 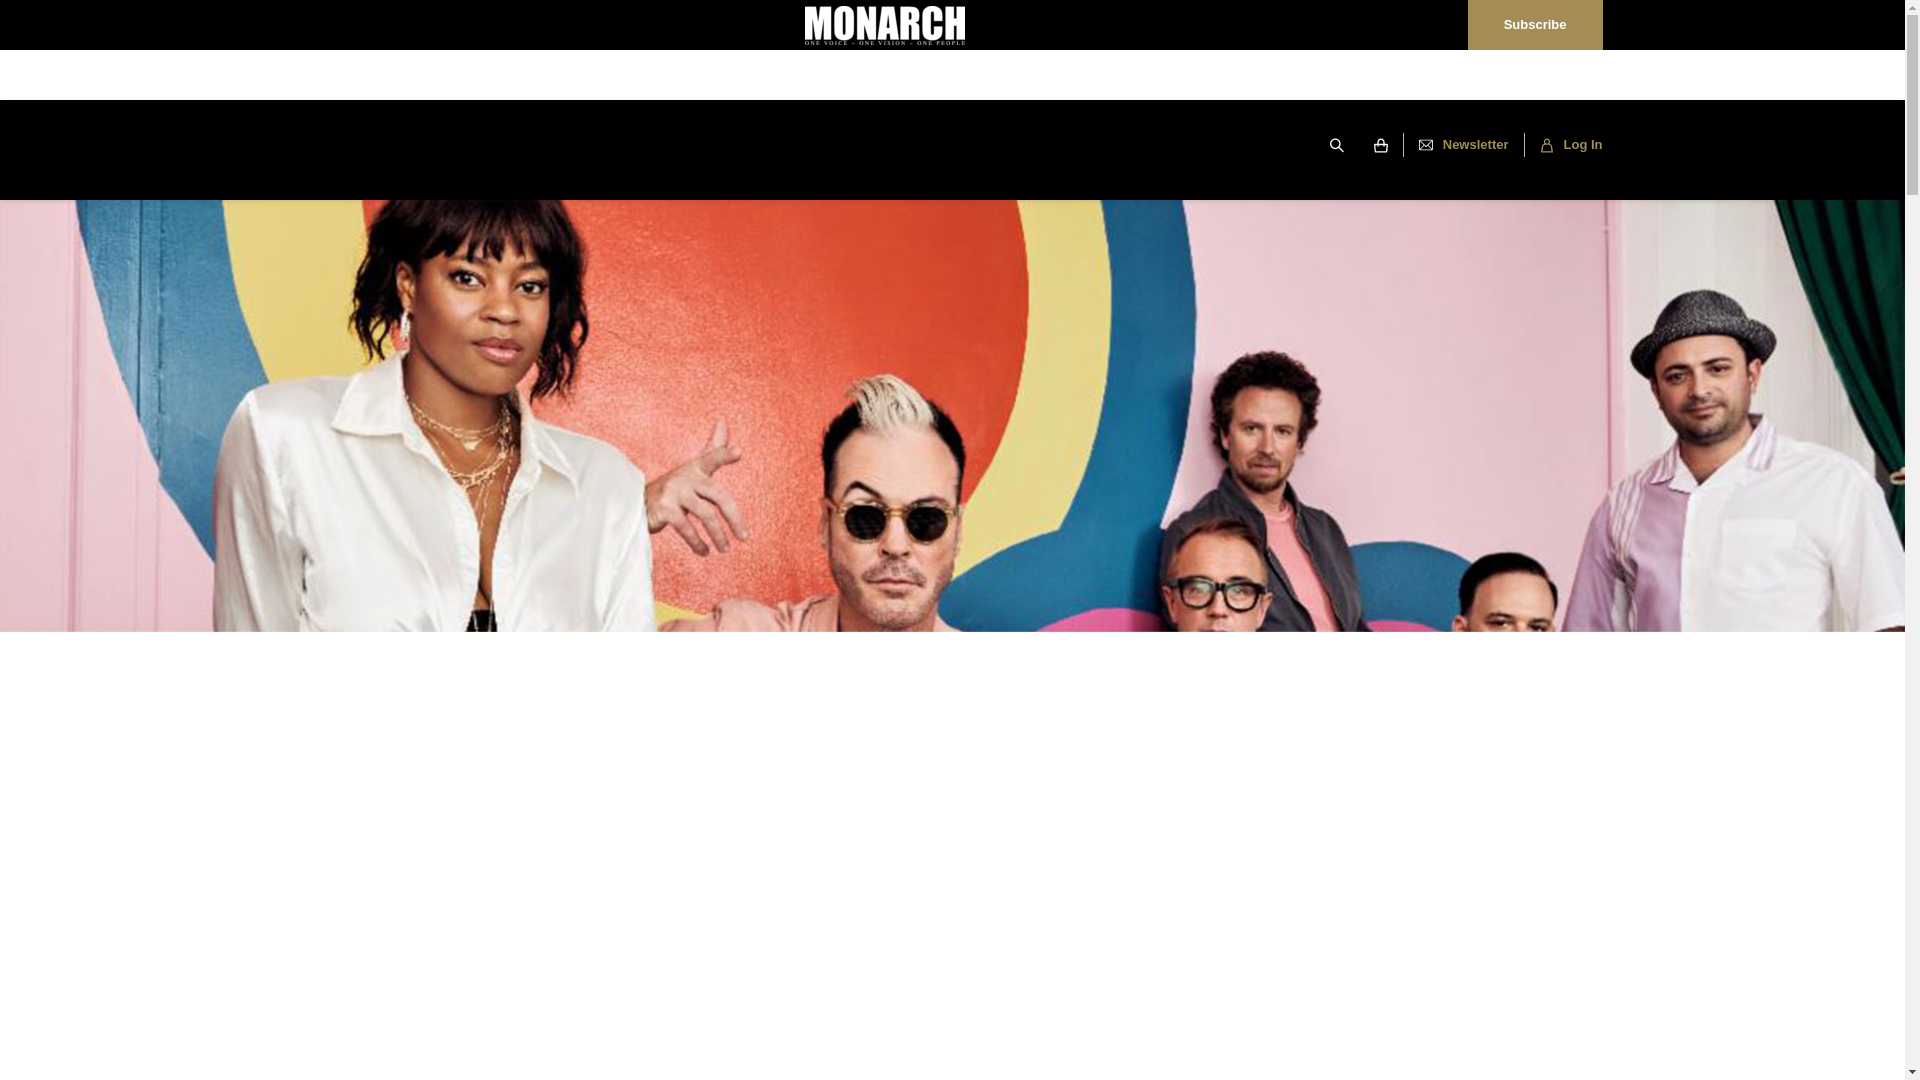 What do you see at coordinates (709, 146) in the screenshot?
I see `VANGUARD NATION PODCAST` at bounding box center [709, 146].